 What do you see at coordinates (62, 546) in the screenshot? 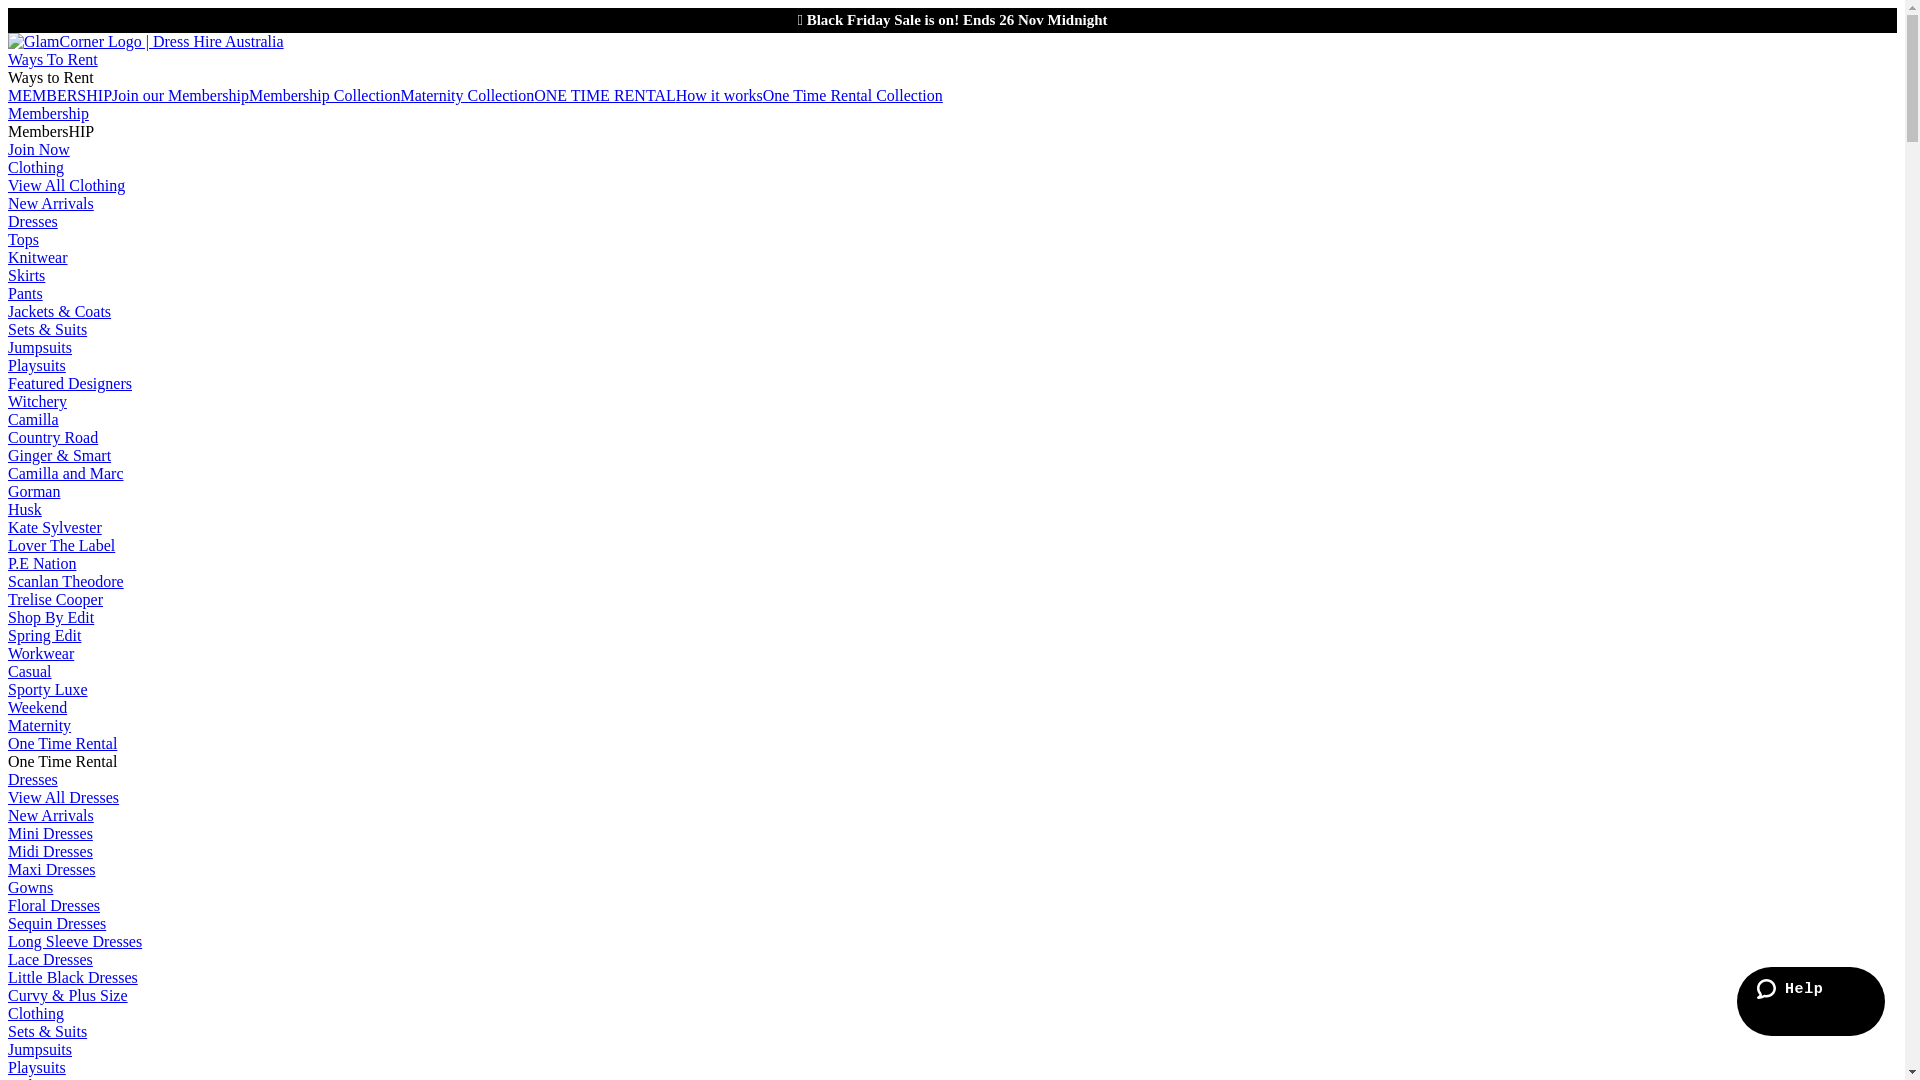
I see `Lover The Label` at bounding box center [62, 546].